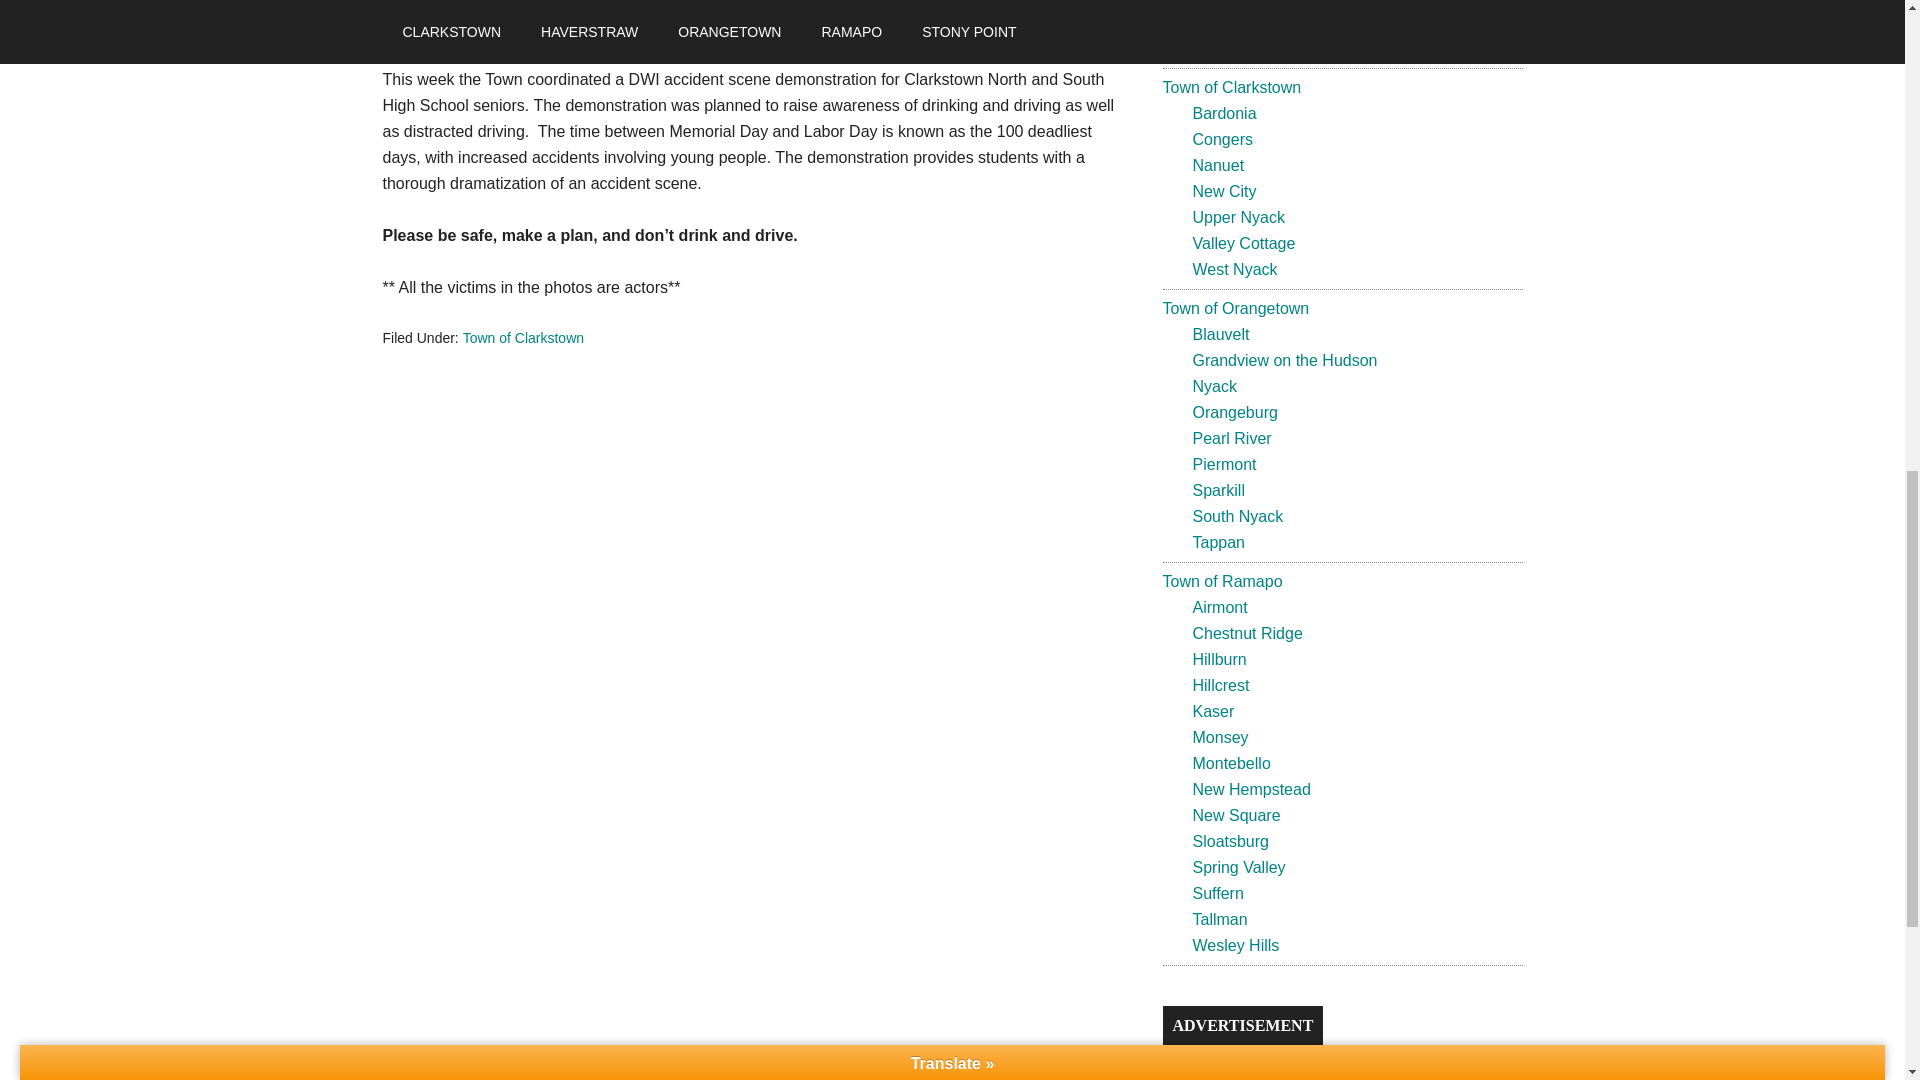 This screenshot has height=1080, width=1920. What do you see at coordinates (1218, 164) in the screenshot?
I see `Nanuet` at bounding box center [1218, 164].